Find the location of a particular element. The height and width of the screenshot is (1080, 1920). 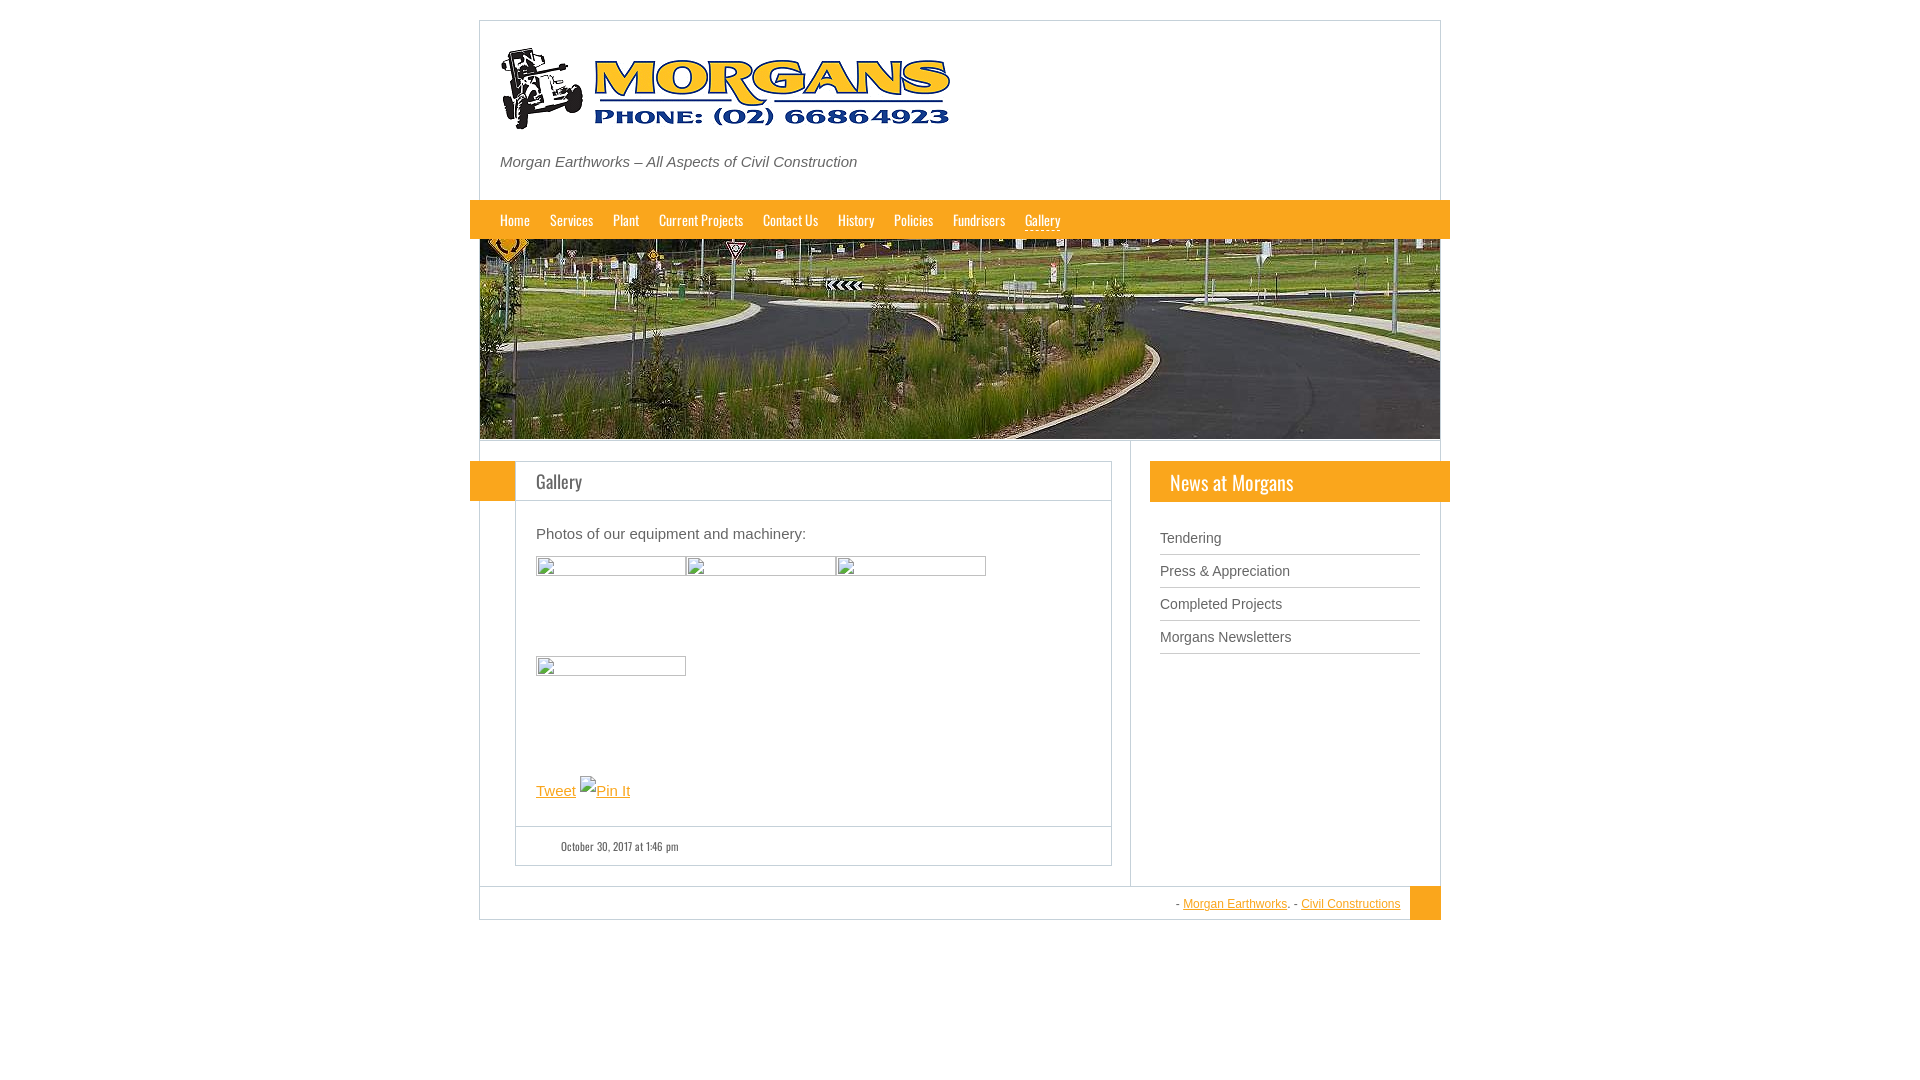

Current Projects is located at coordinates (701, 220).